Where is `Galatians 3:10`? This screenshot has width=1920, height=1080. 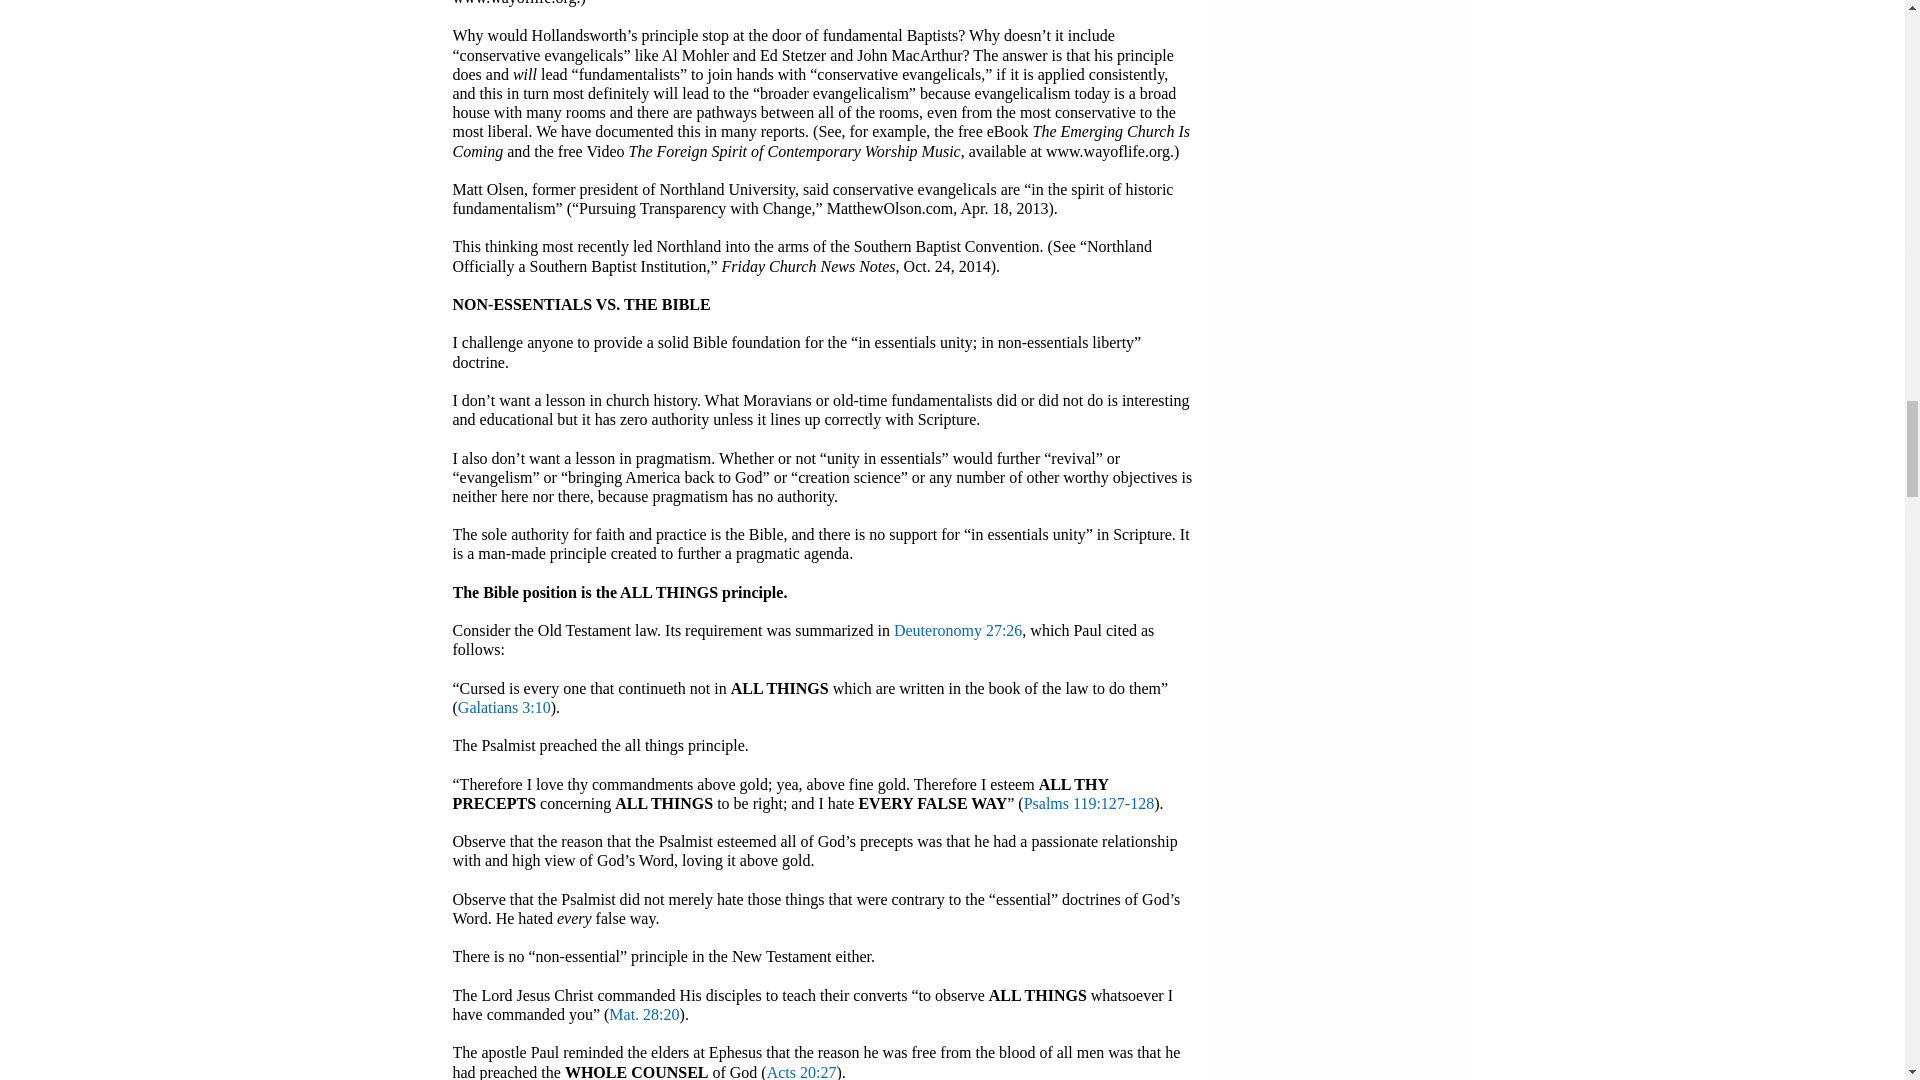
Galatians 3:10 is located at coordinates (504, 707).